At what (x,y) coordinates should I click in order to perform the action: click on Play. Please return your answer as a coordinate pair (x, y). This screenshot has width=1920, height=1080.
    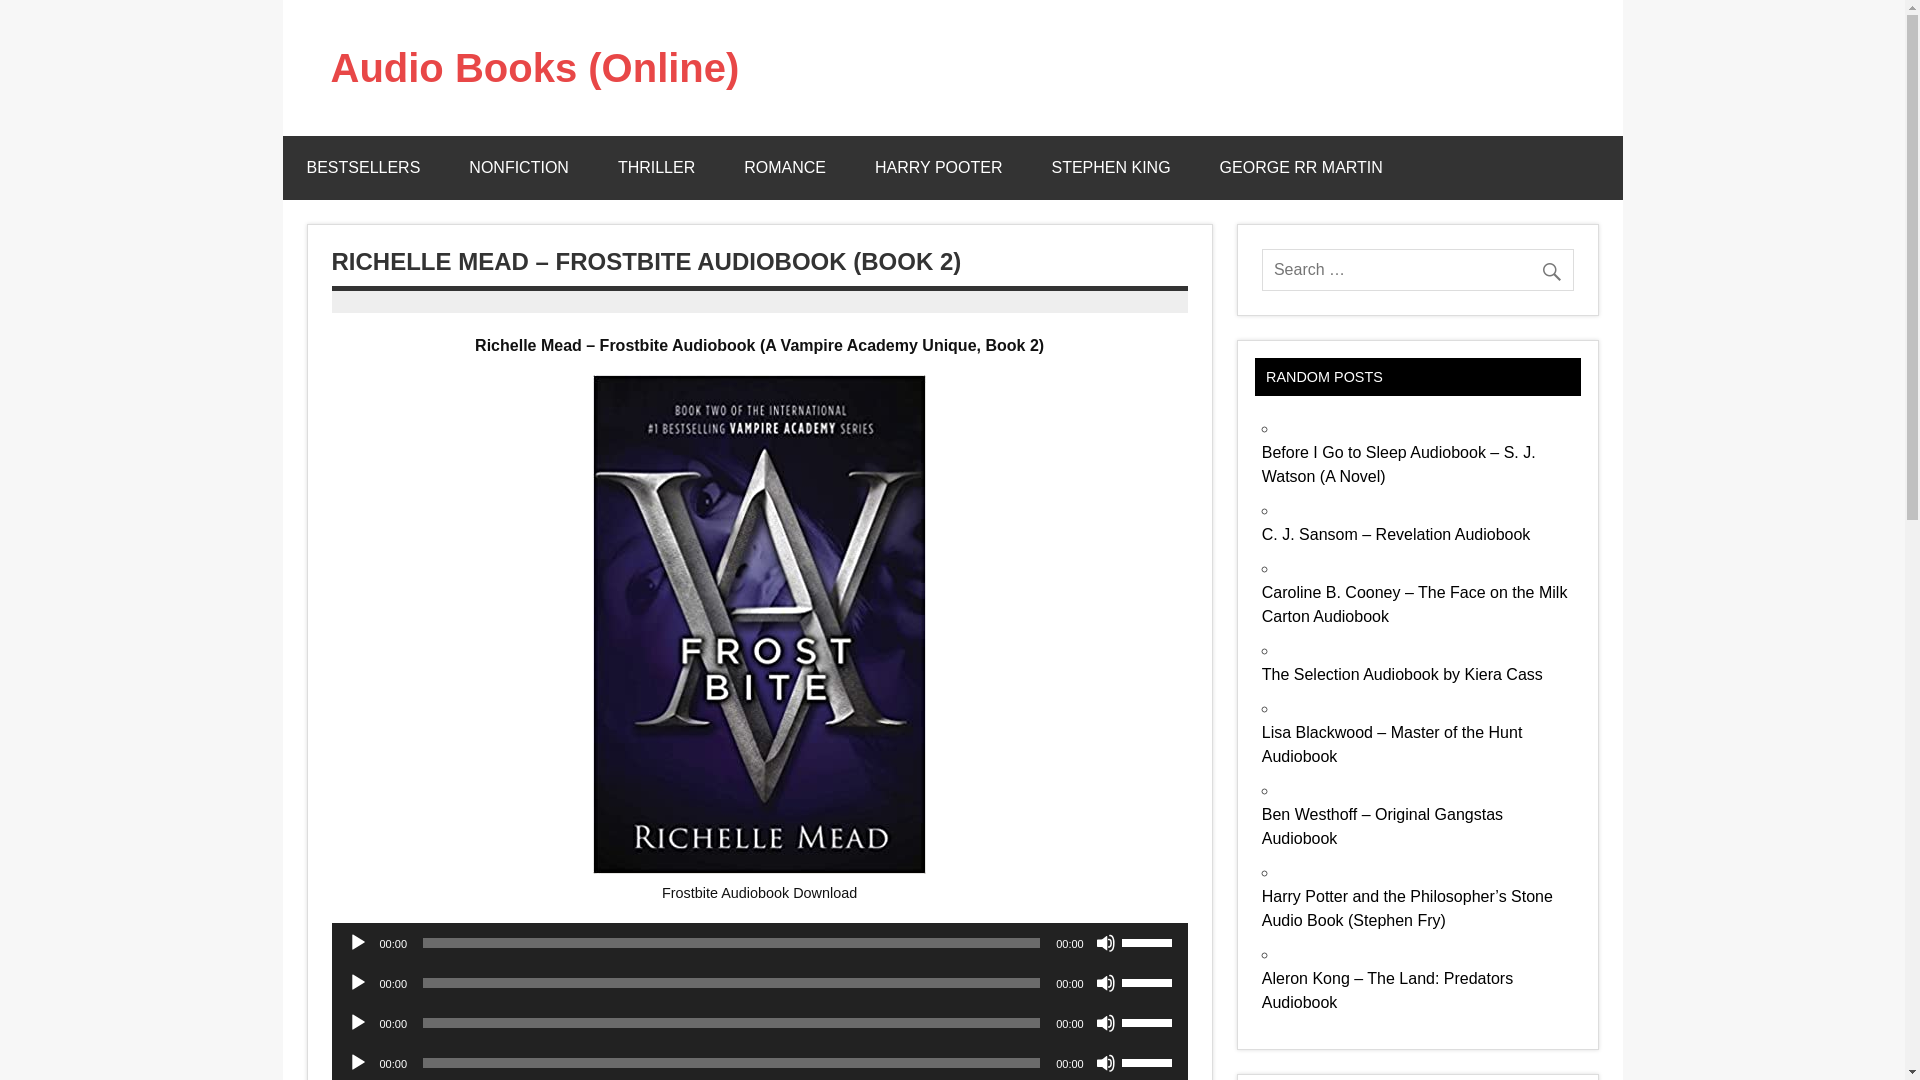
    Looking at the image, I should click on (358, 942).